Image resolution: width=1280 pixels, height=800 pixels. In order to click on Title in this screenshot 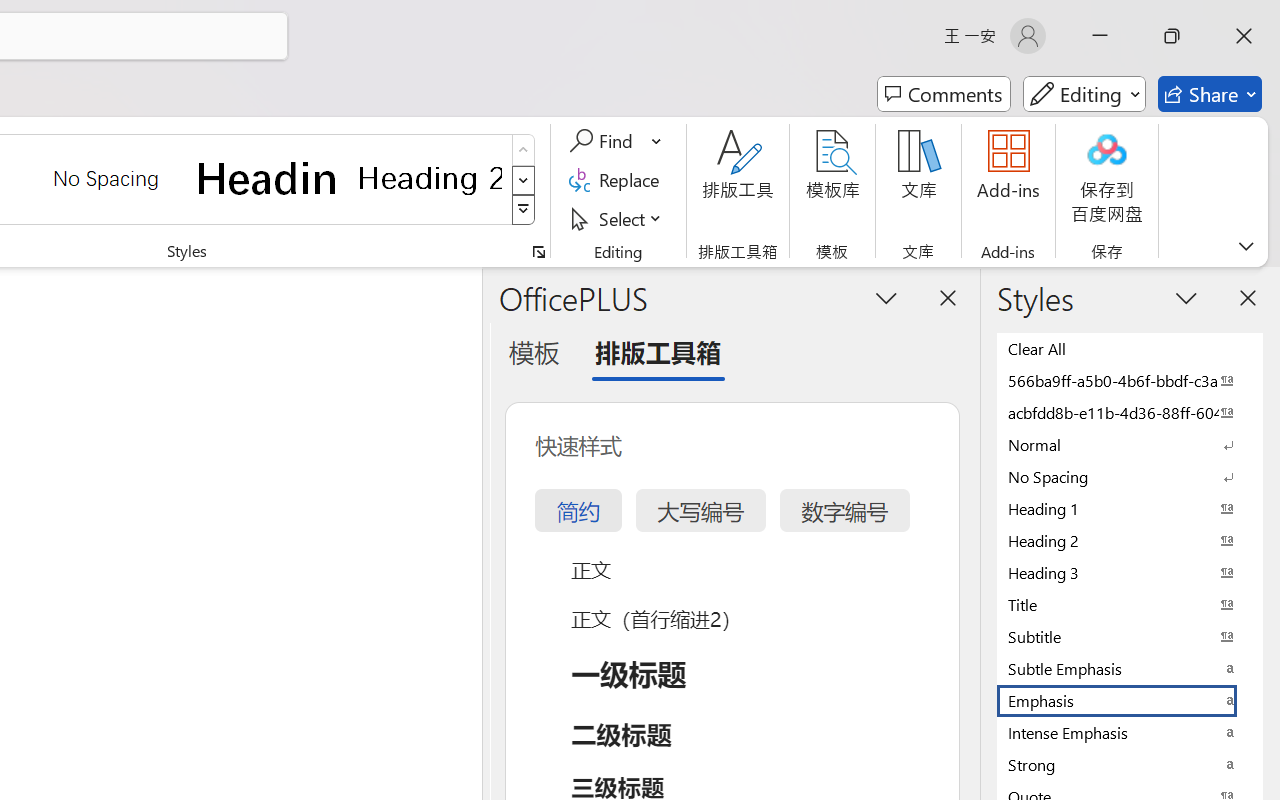, I will do `click(1130, 604)`.